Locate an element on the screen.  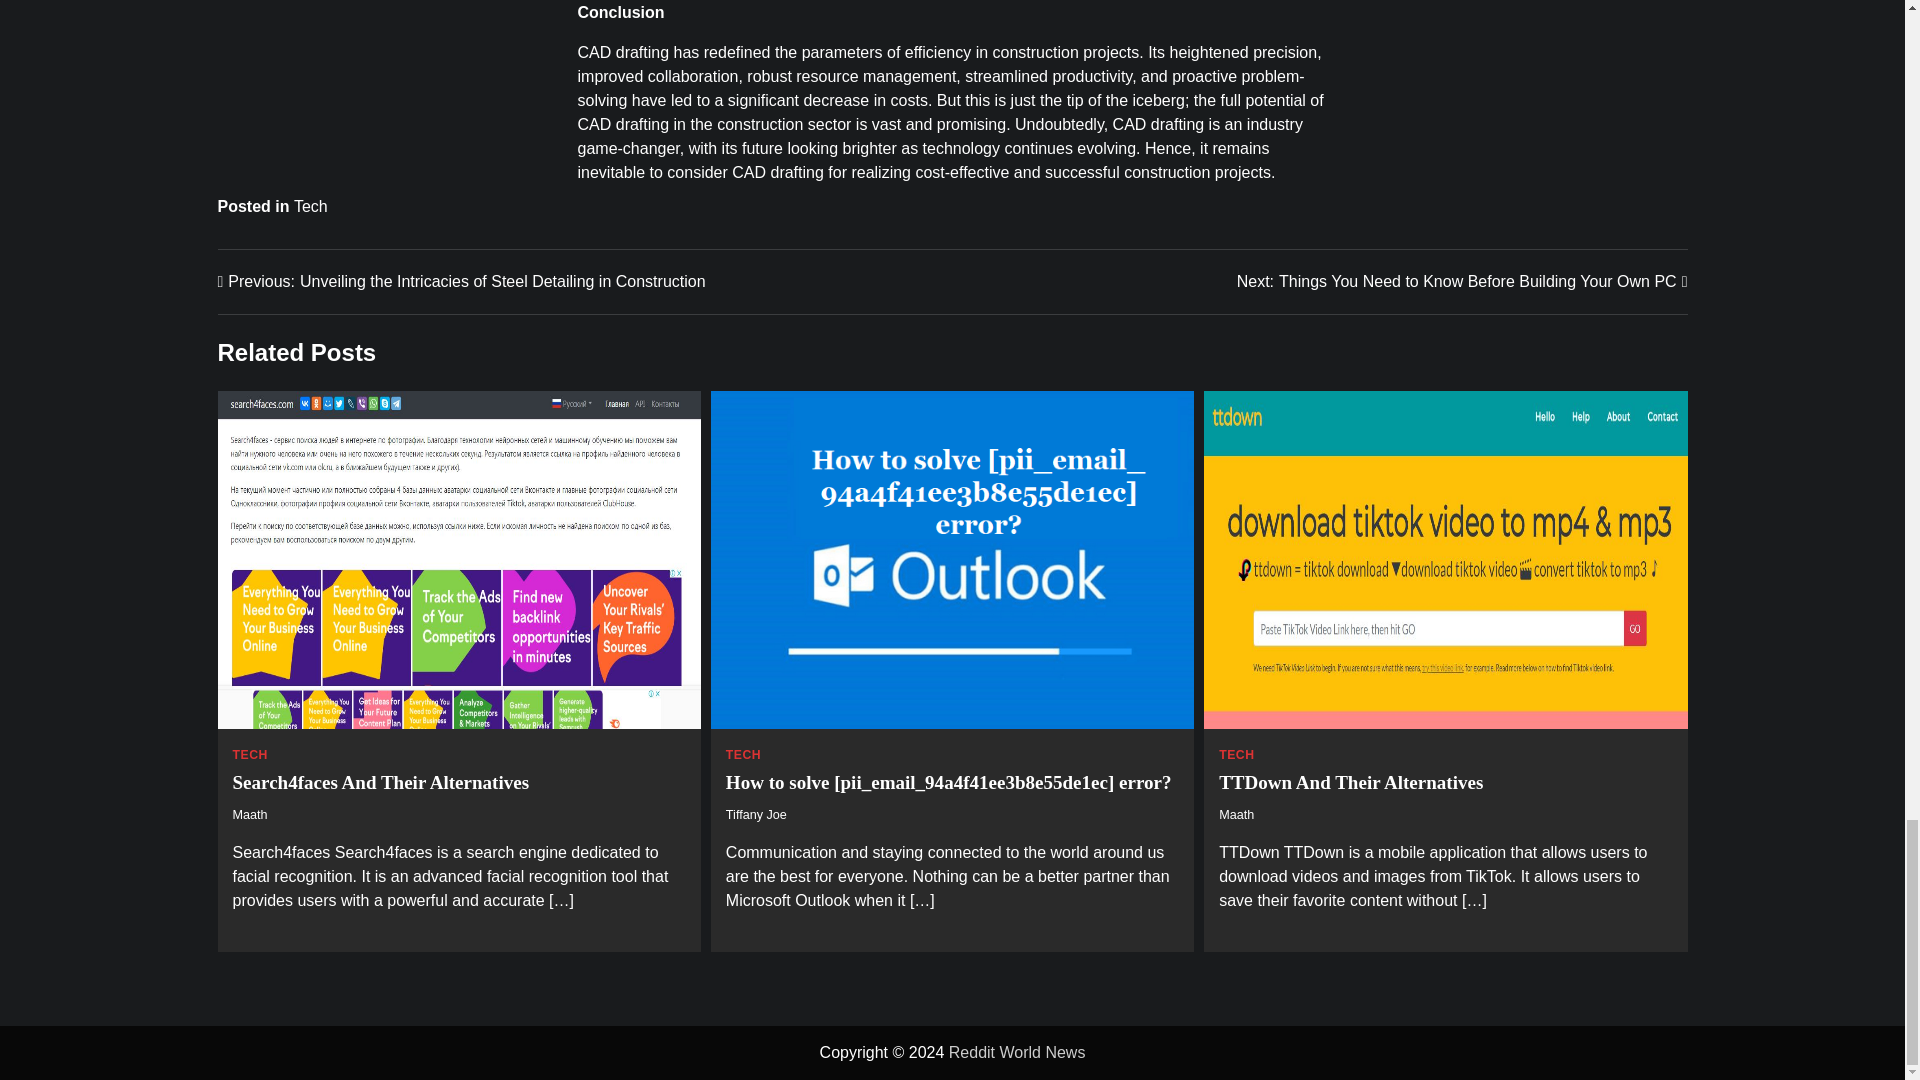
Tech is located at coordinates (249, 814).